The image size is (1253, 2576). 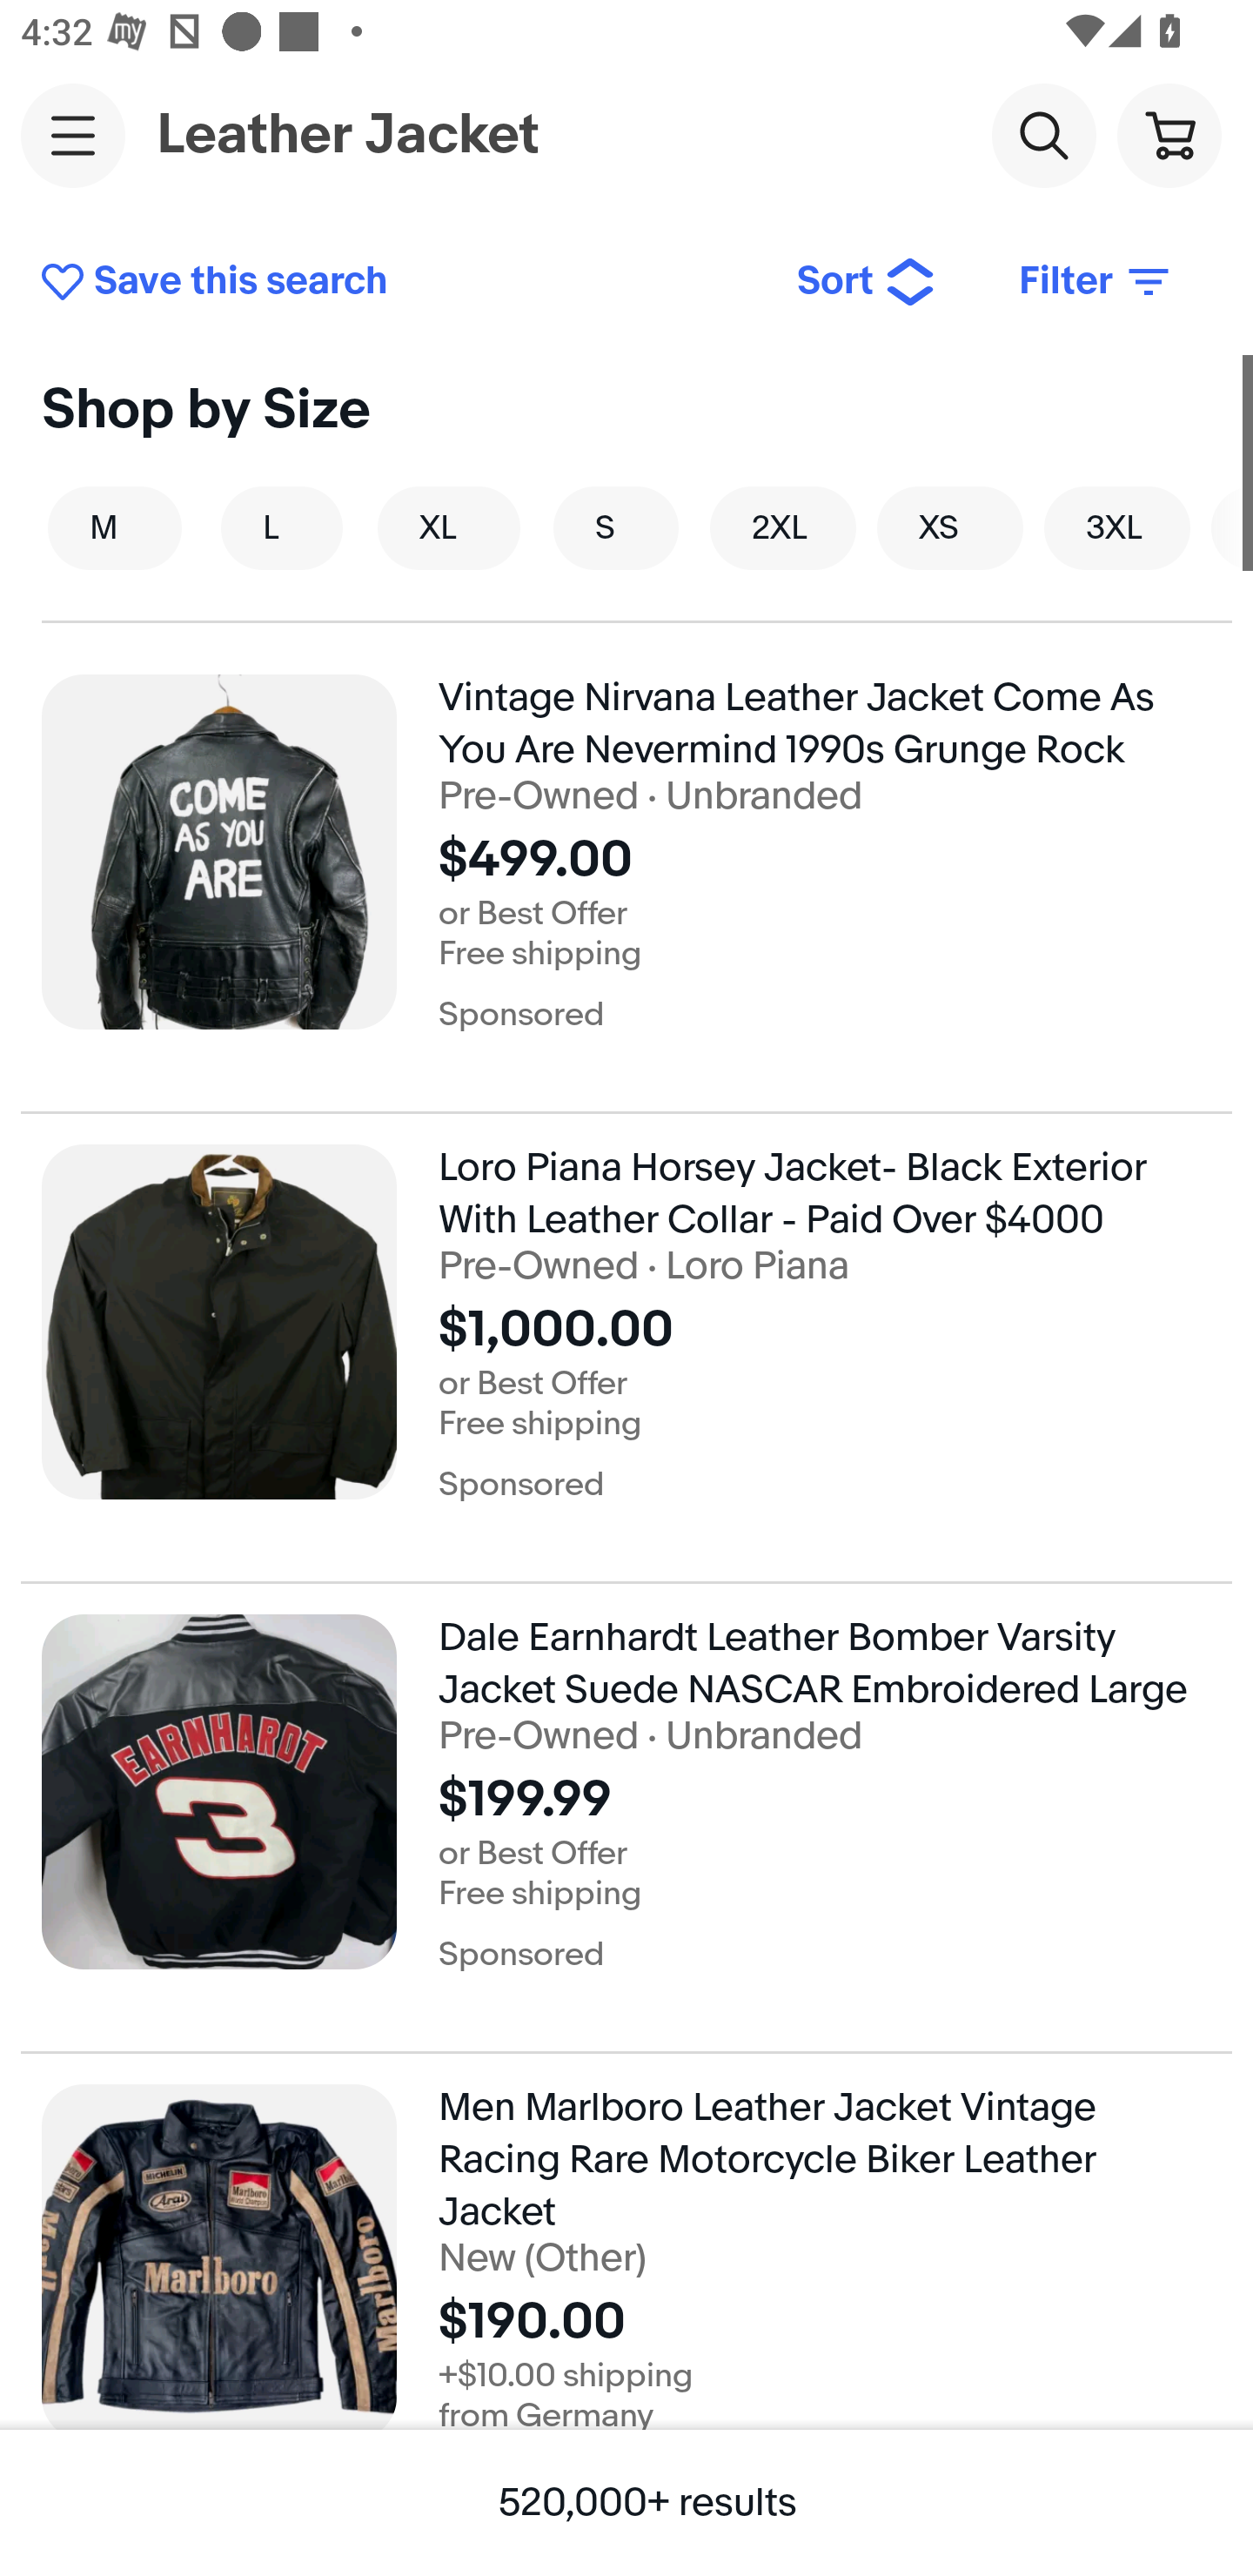 What do you see at coordinates (115, 527) in the screenshot?
I see `M M, Size` at bounding box center [115, 527].